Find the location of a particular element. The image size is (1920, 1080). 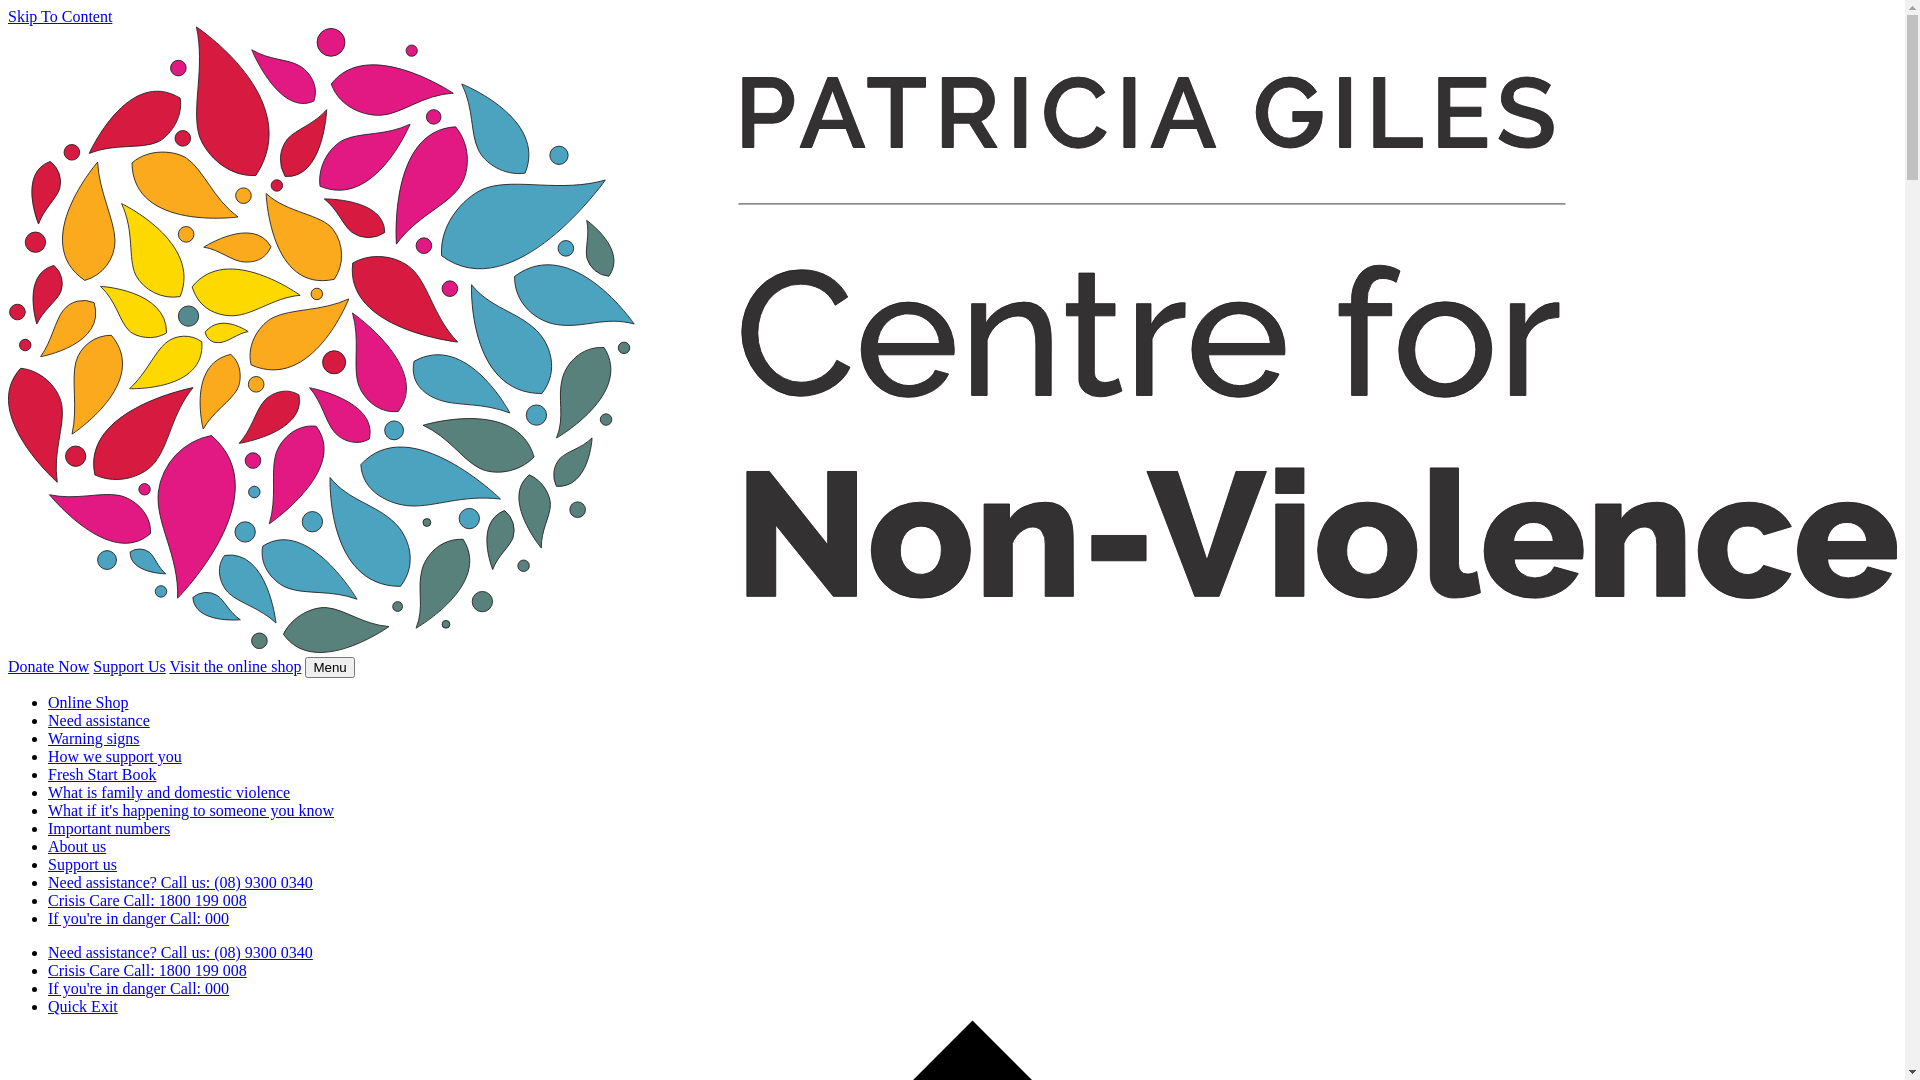

Visit the online shop is located at coordinates (235, 666).